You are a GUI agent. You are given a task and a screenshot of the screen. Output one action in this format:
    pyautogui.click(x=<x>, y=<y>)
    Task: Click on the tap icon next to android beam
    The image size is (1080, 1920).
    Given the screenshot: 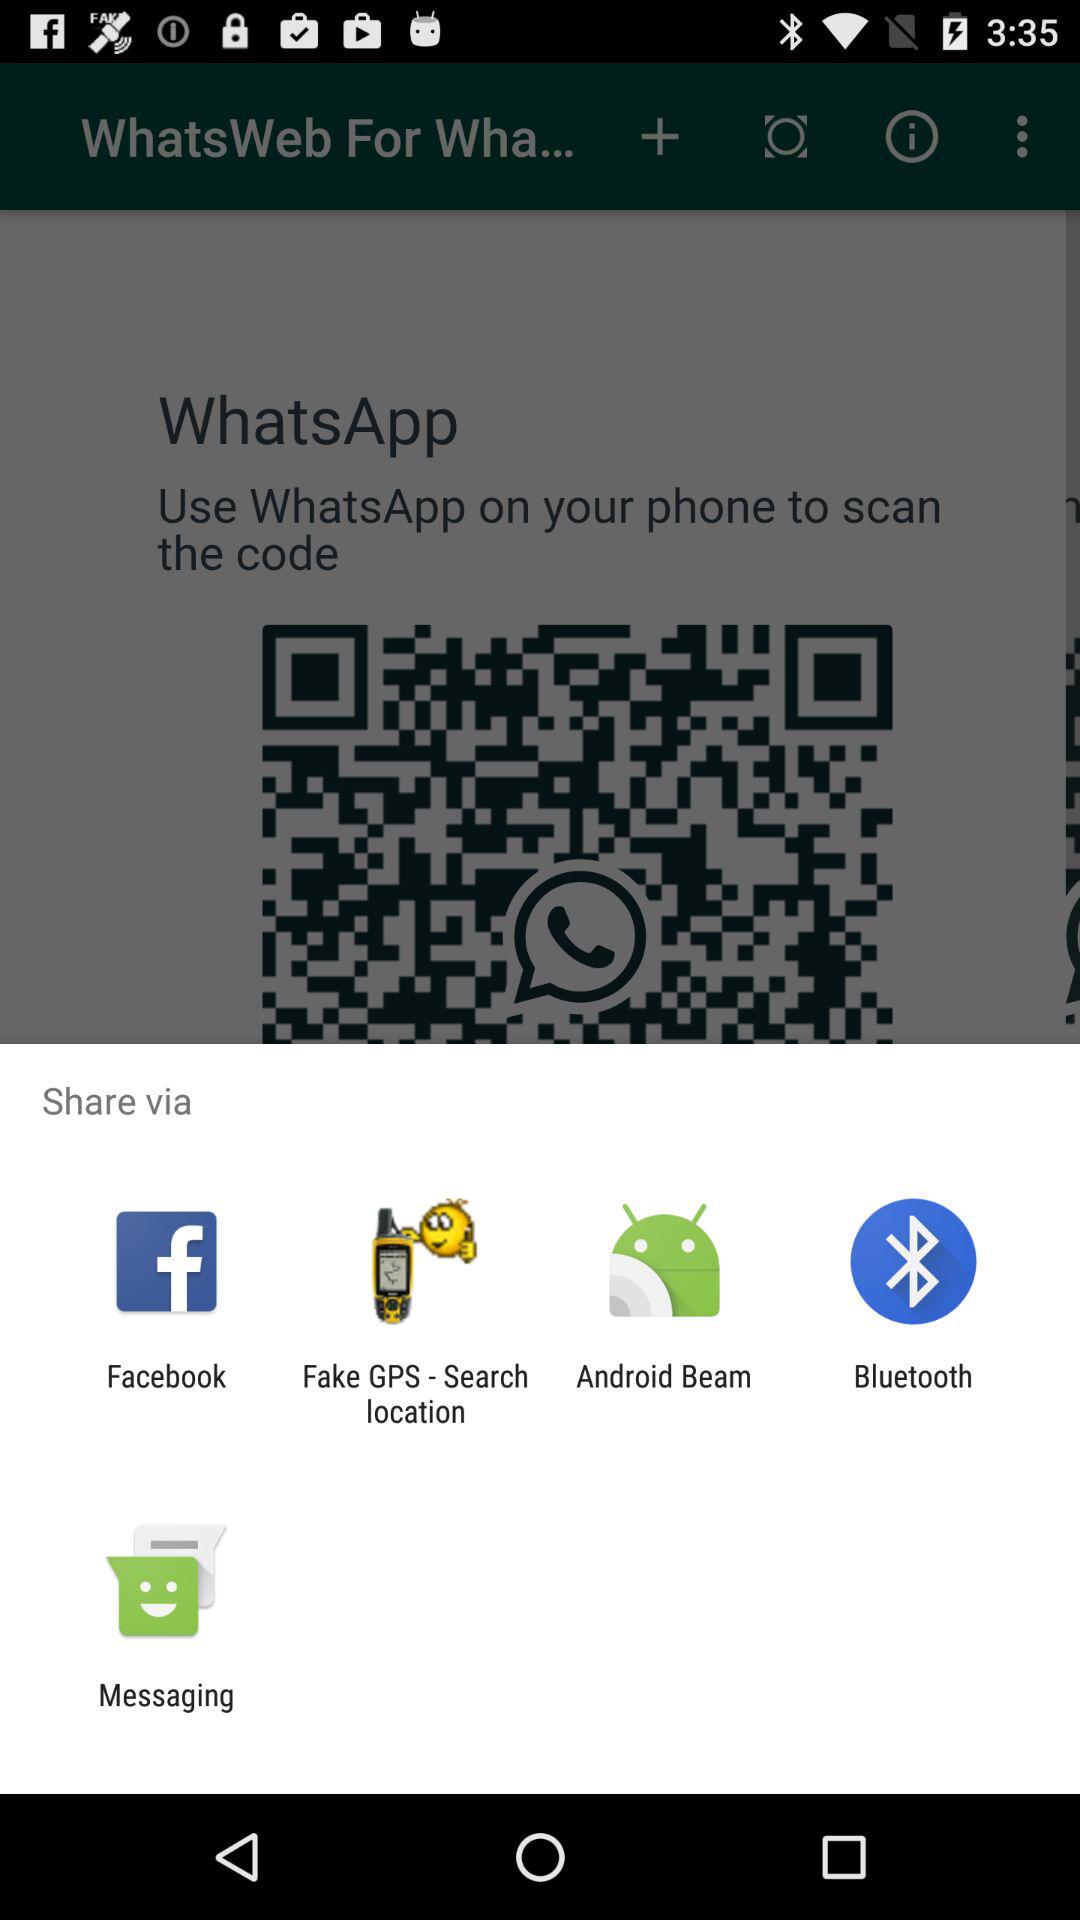 What is the action you would take?
    pyautogui.click(x=415, y=1393)
    